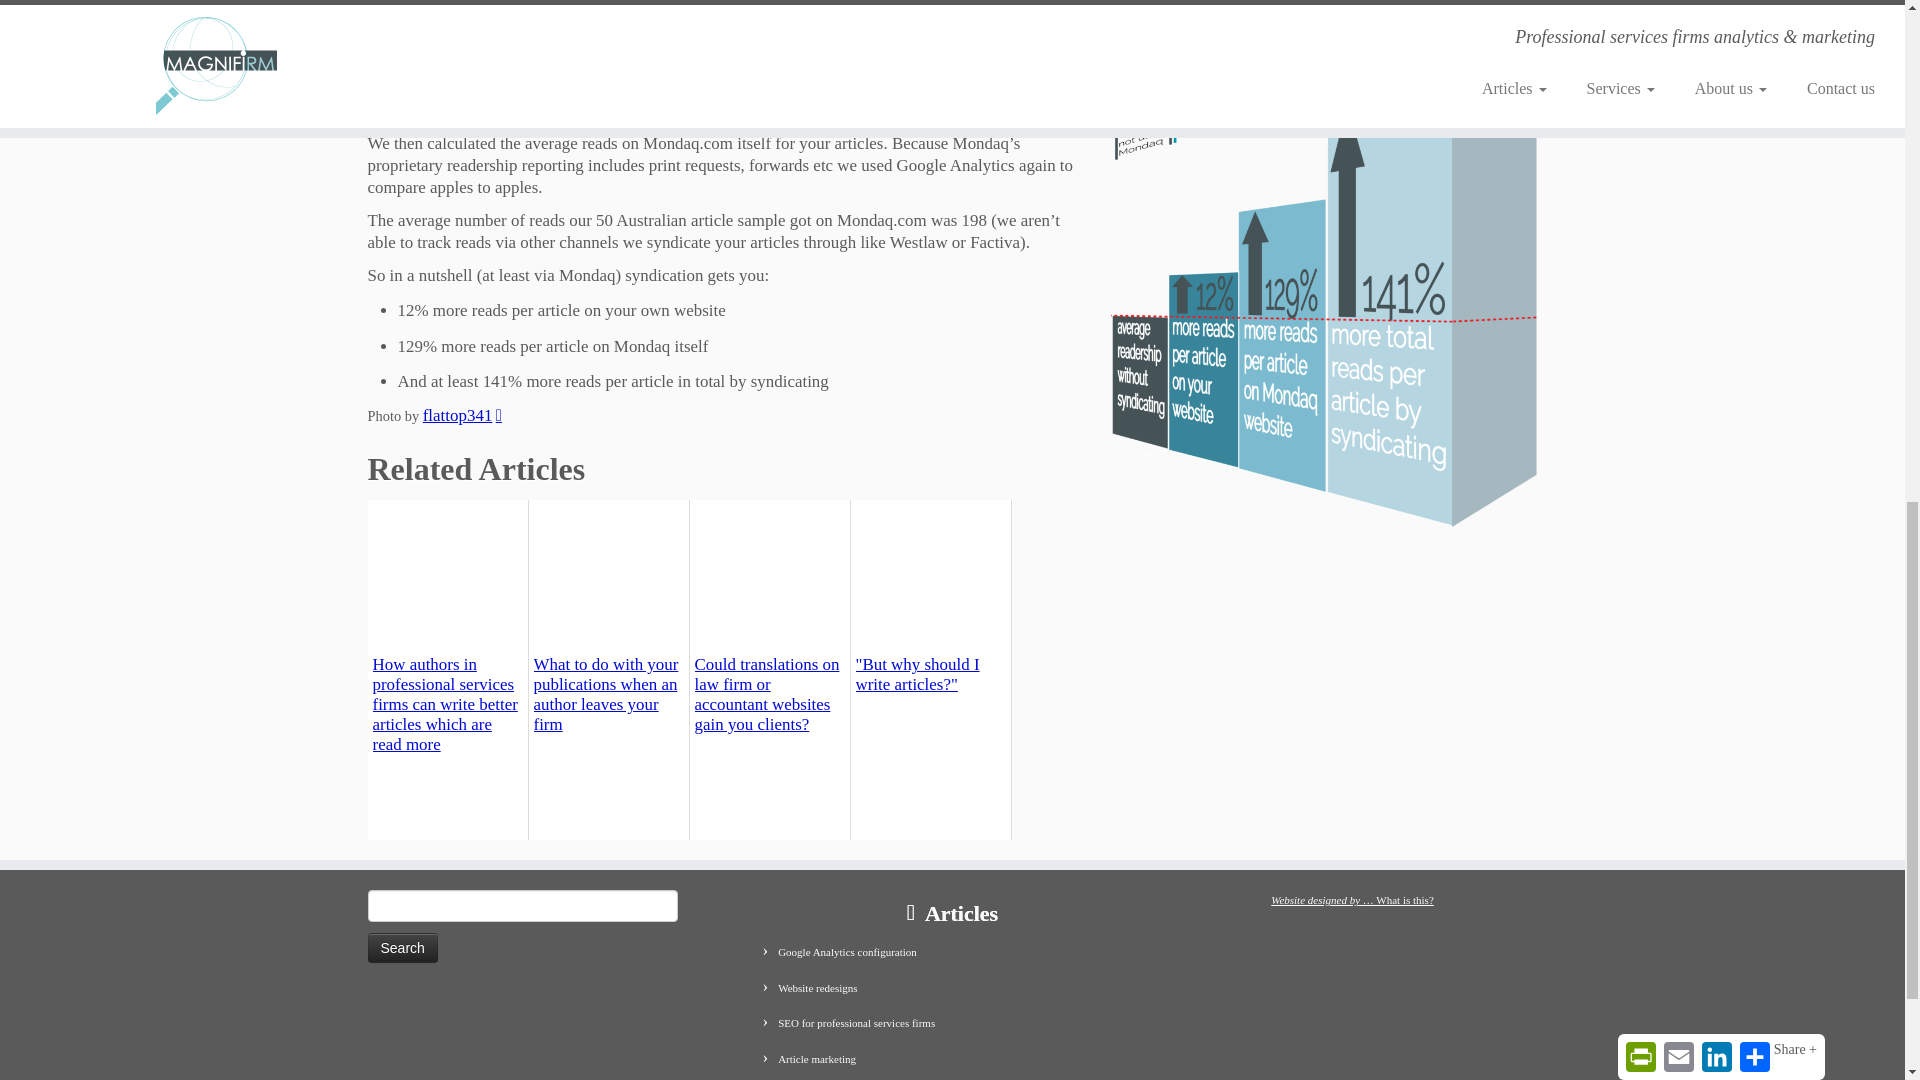 This screenshot has width=1920, height=1080. What do you see at coordinates (1716, 10) in the screenshot?
I see `LinkedIn` at bounding box center [1716, 10].